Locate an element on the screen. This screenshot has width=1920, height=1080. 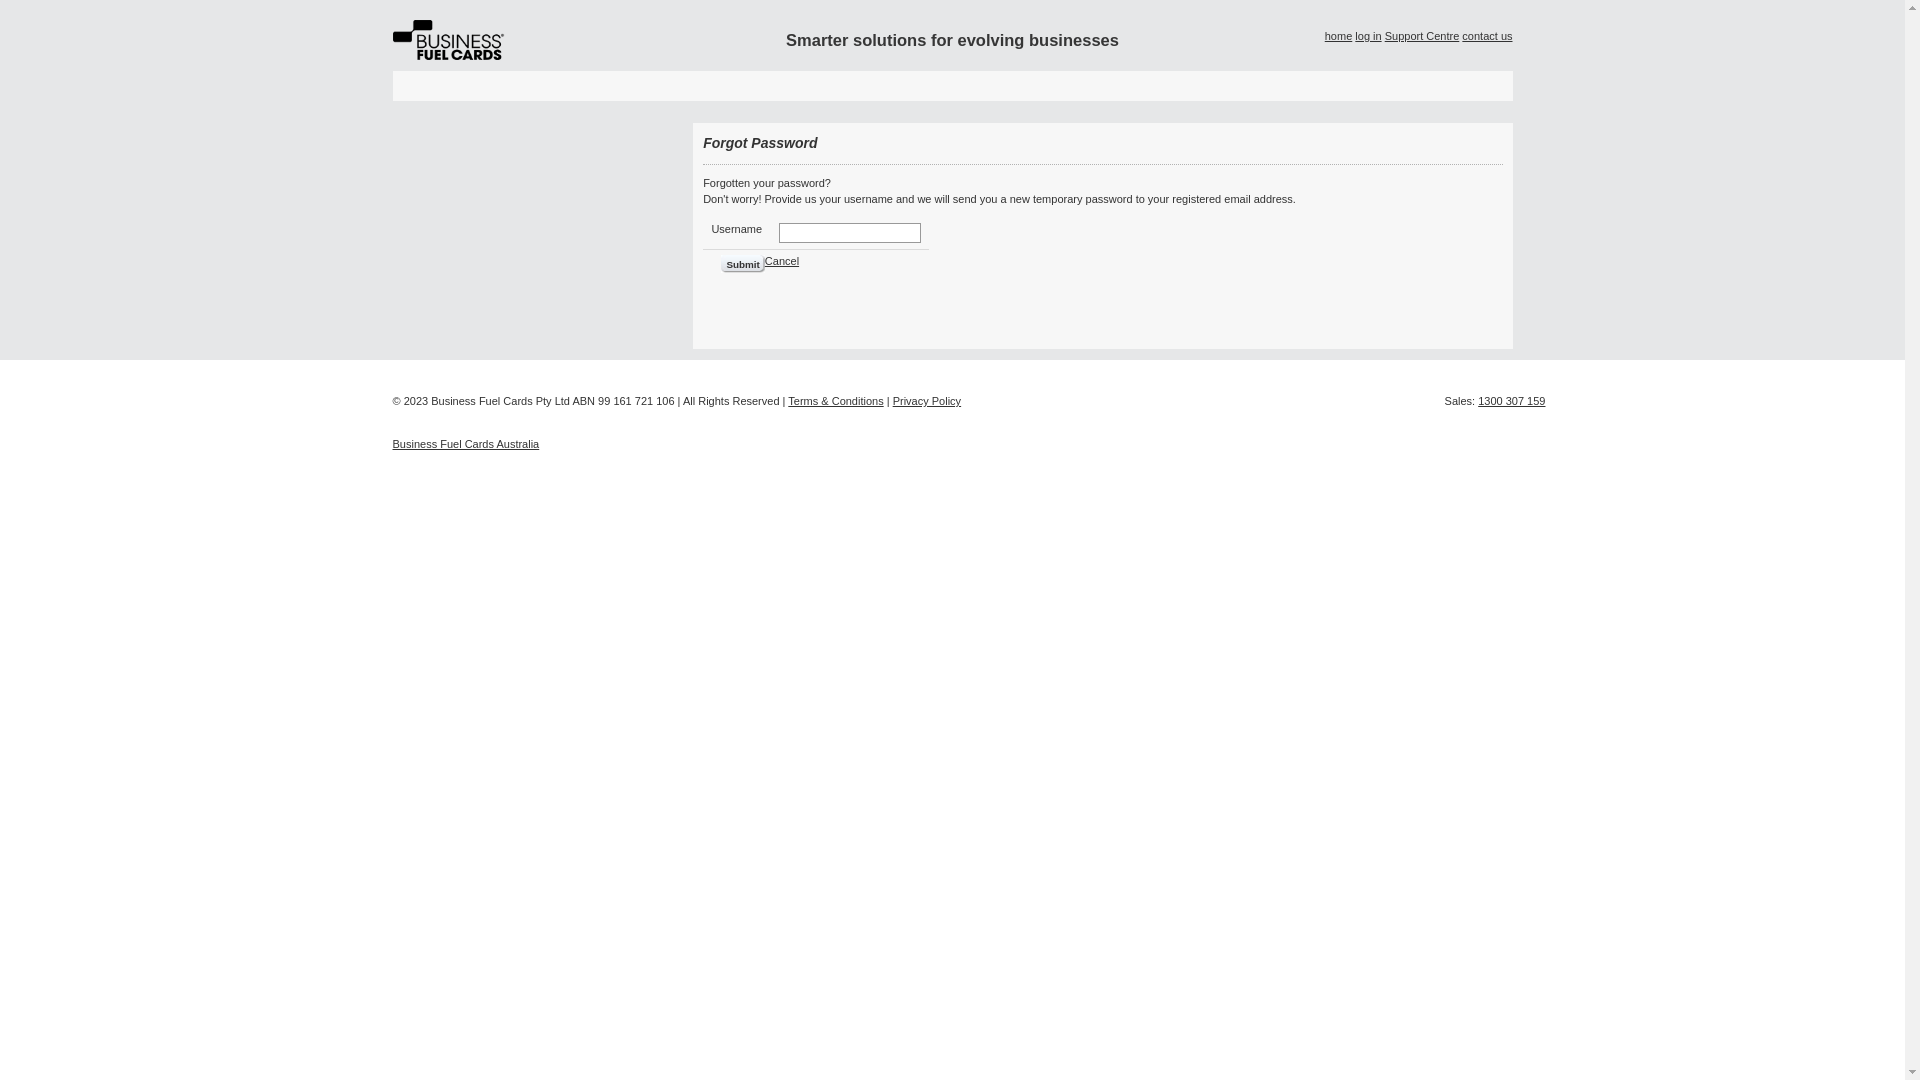
Support Centre is located at coordinates (1422, 36).